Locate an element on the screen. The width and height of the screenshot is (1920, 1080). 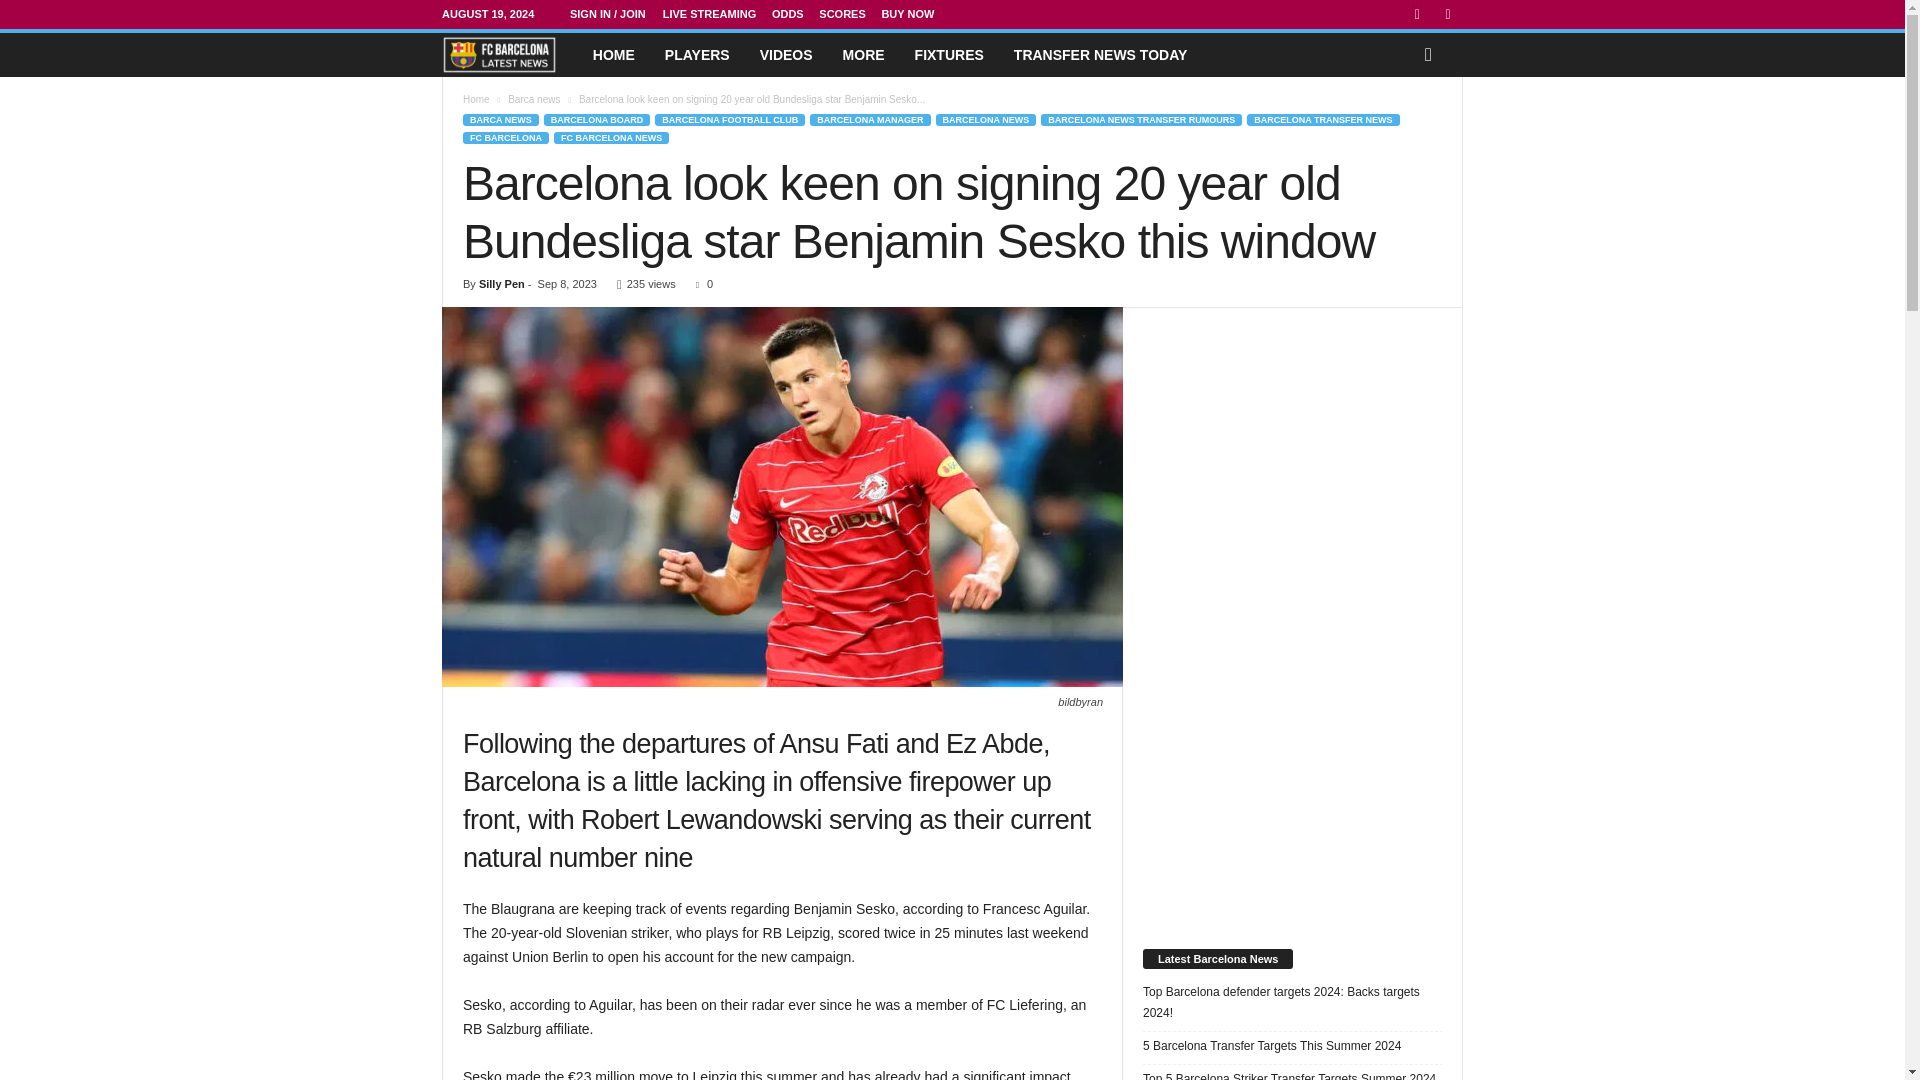
View all posts in Barca news is located at coordinates (534, 98).